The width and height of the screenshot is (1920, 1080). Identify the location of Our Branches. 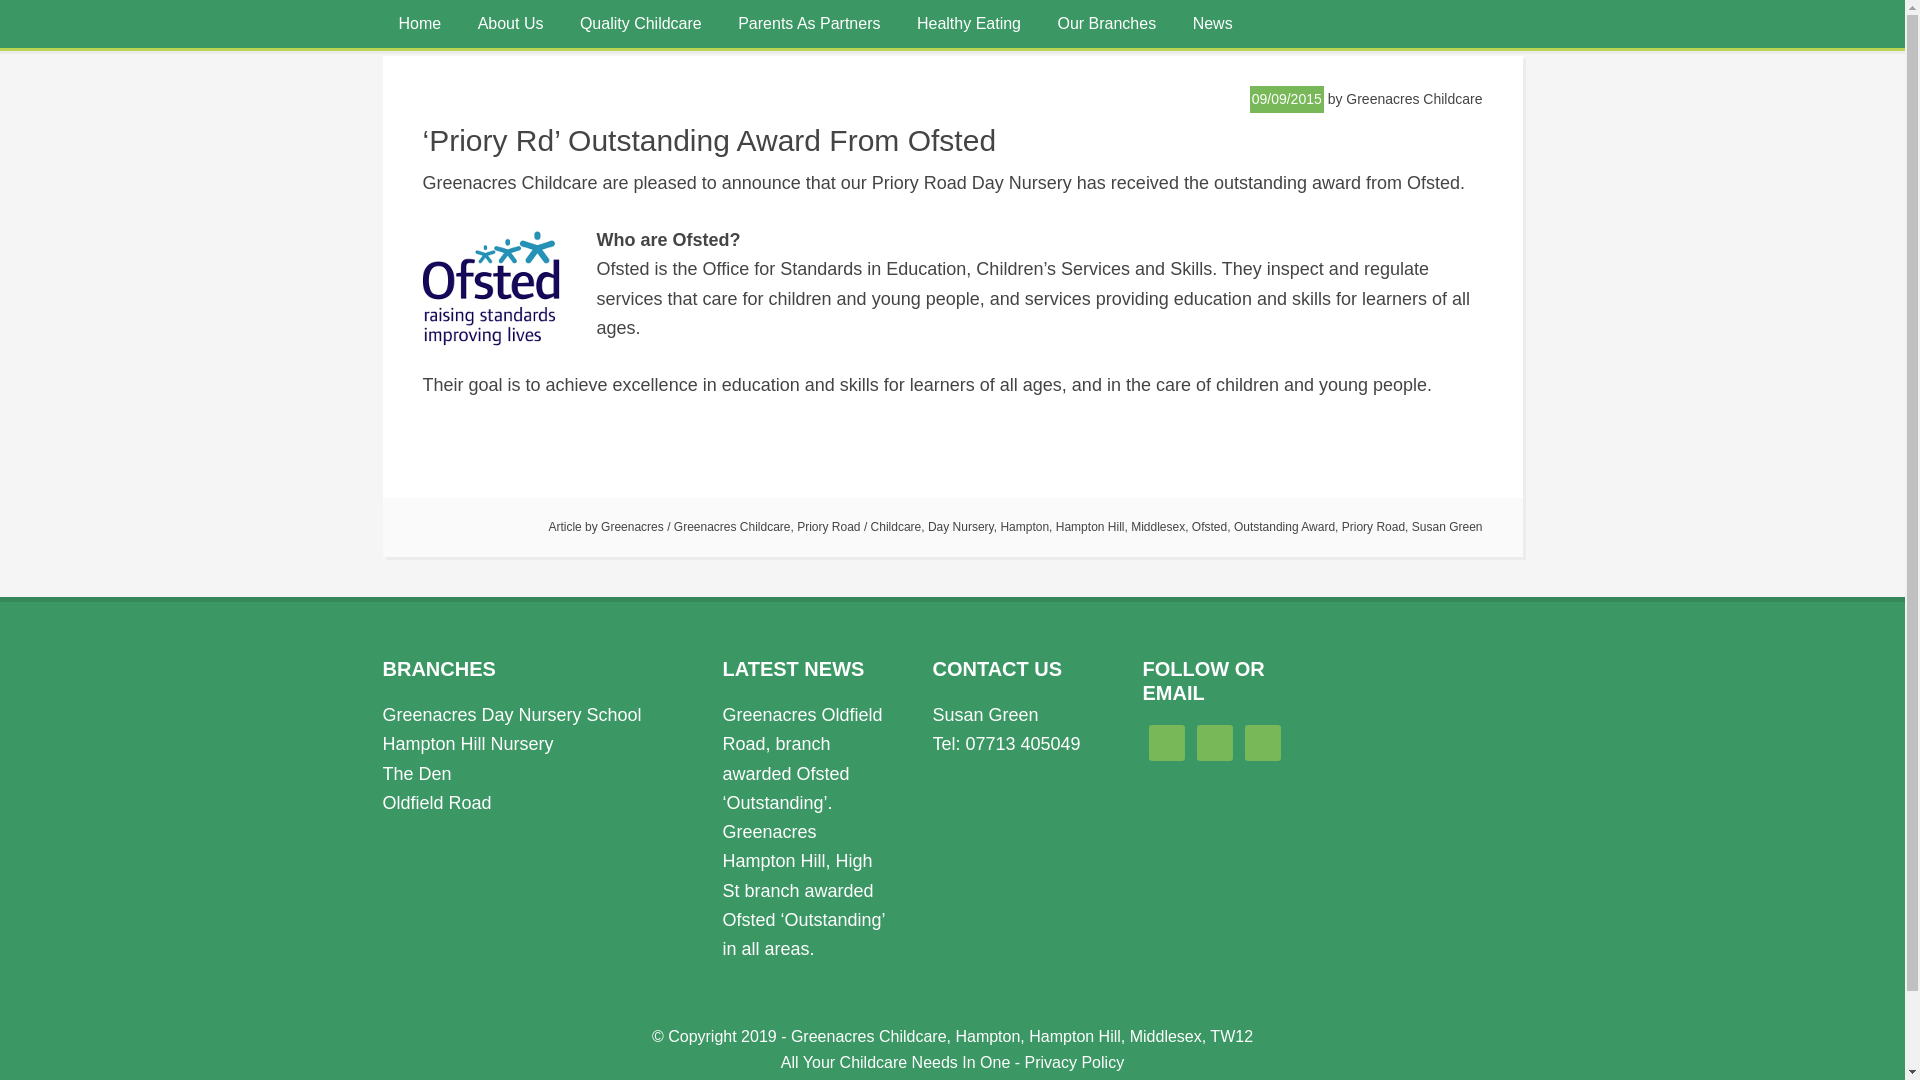
(1106, 24).